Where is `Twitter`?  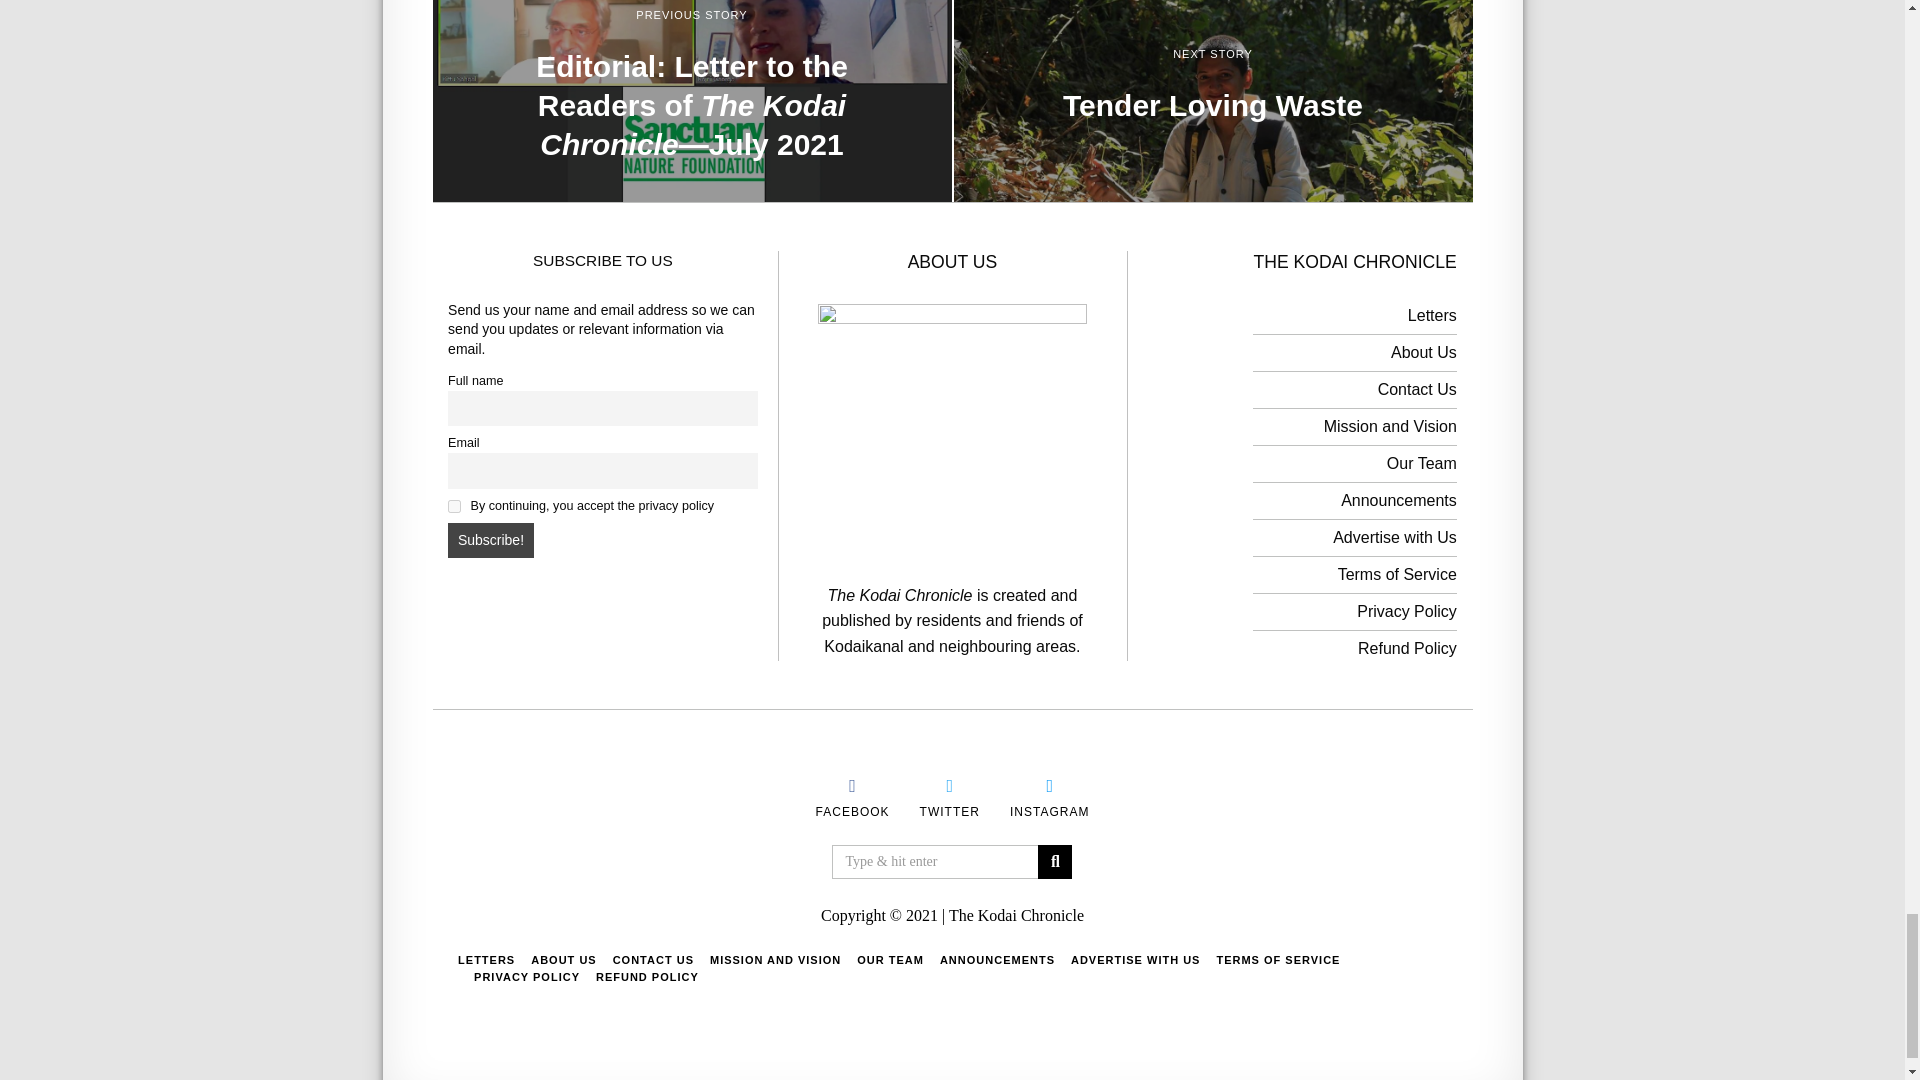 Twitter is located at coordinates (950, 786).